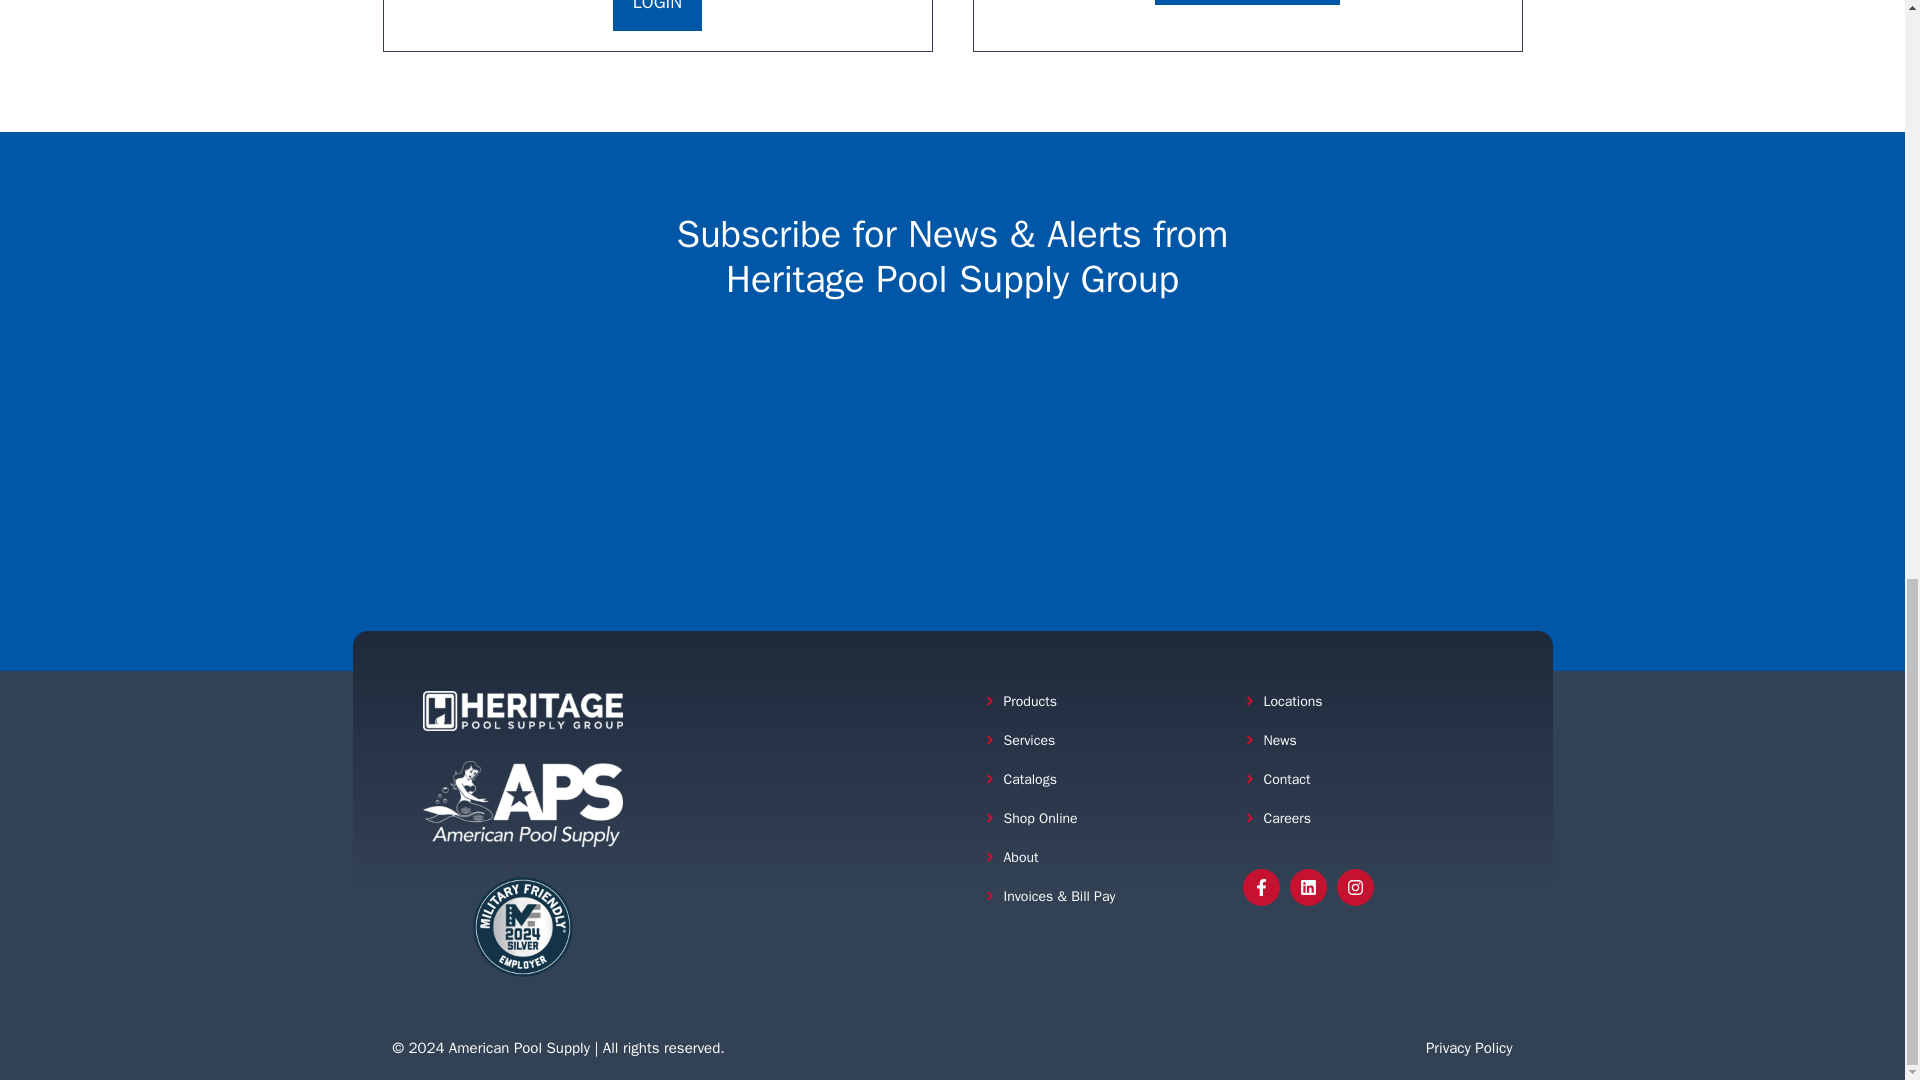 The height and width of the screenshot is (1080, 1920). What do you see at coordinates (657, 16) in the screenshot?
I see `LOGIN` at bounding box center [657, 16].